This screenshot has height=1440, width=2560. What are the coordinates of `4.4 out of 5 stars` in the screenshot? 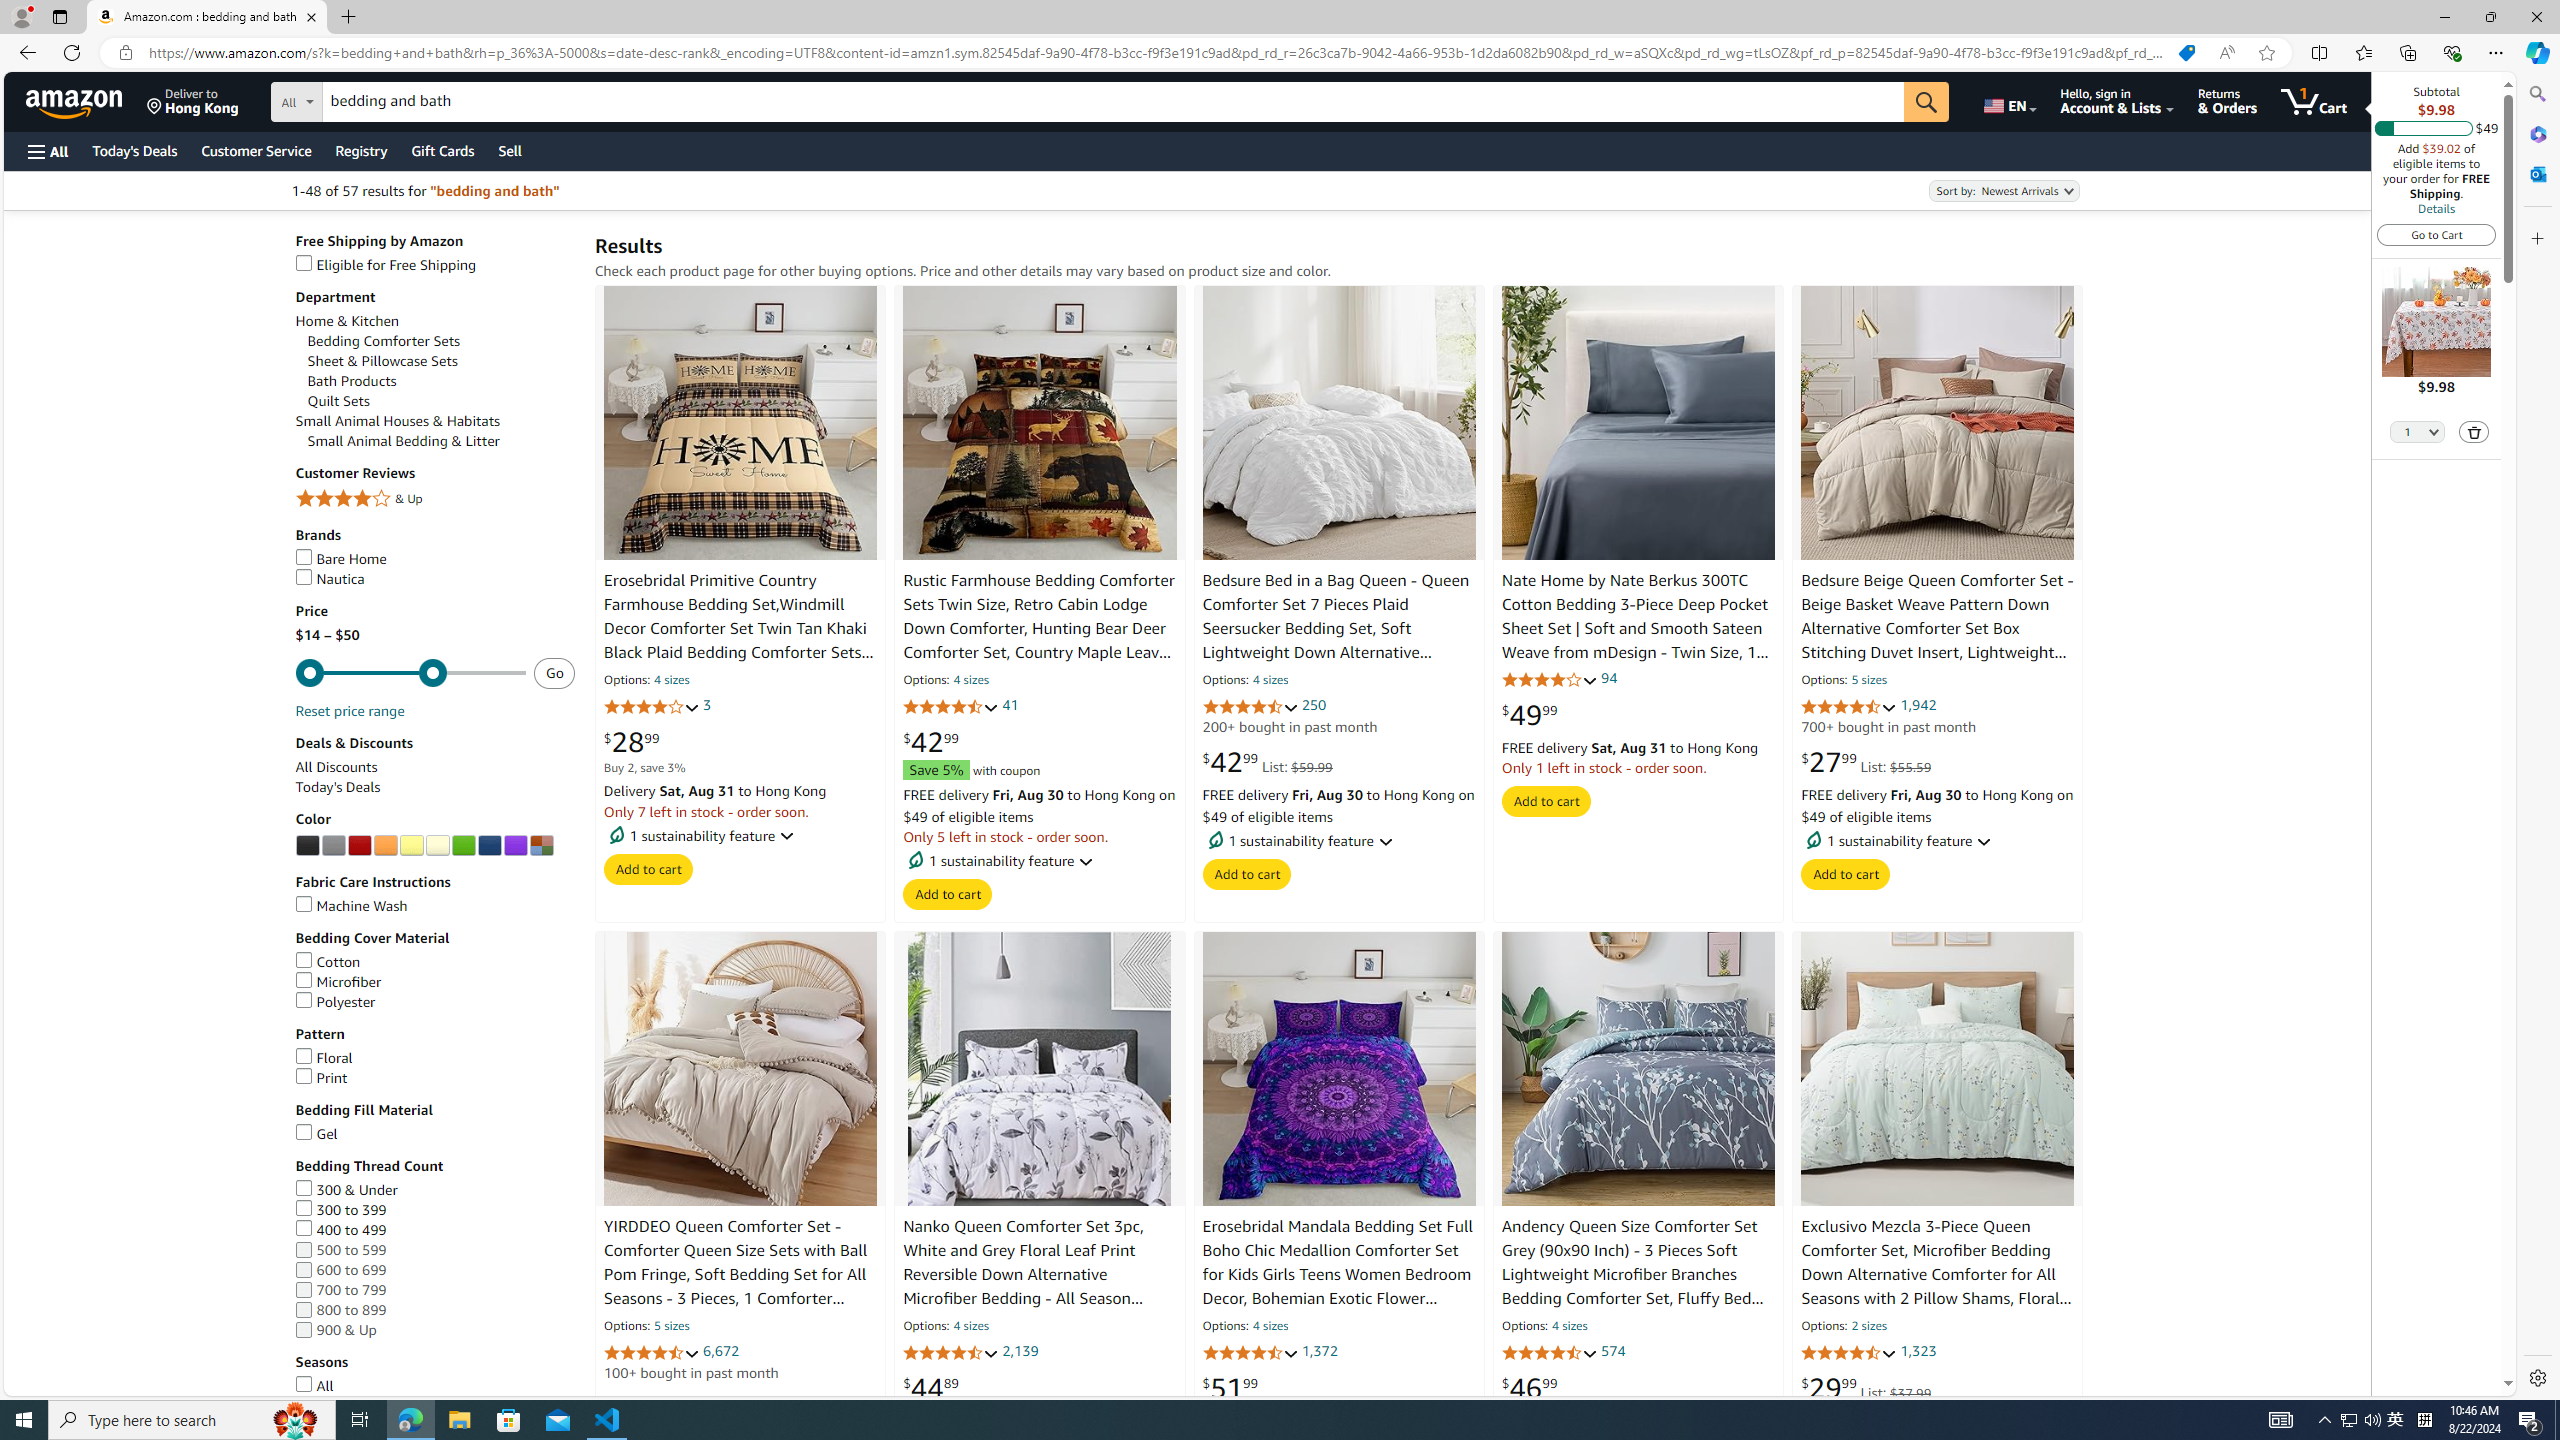 It's located at (1849, 1353).